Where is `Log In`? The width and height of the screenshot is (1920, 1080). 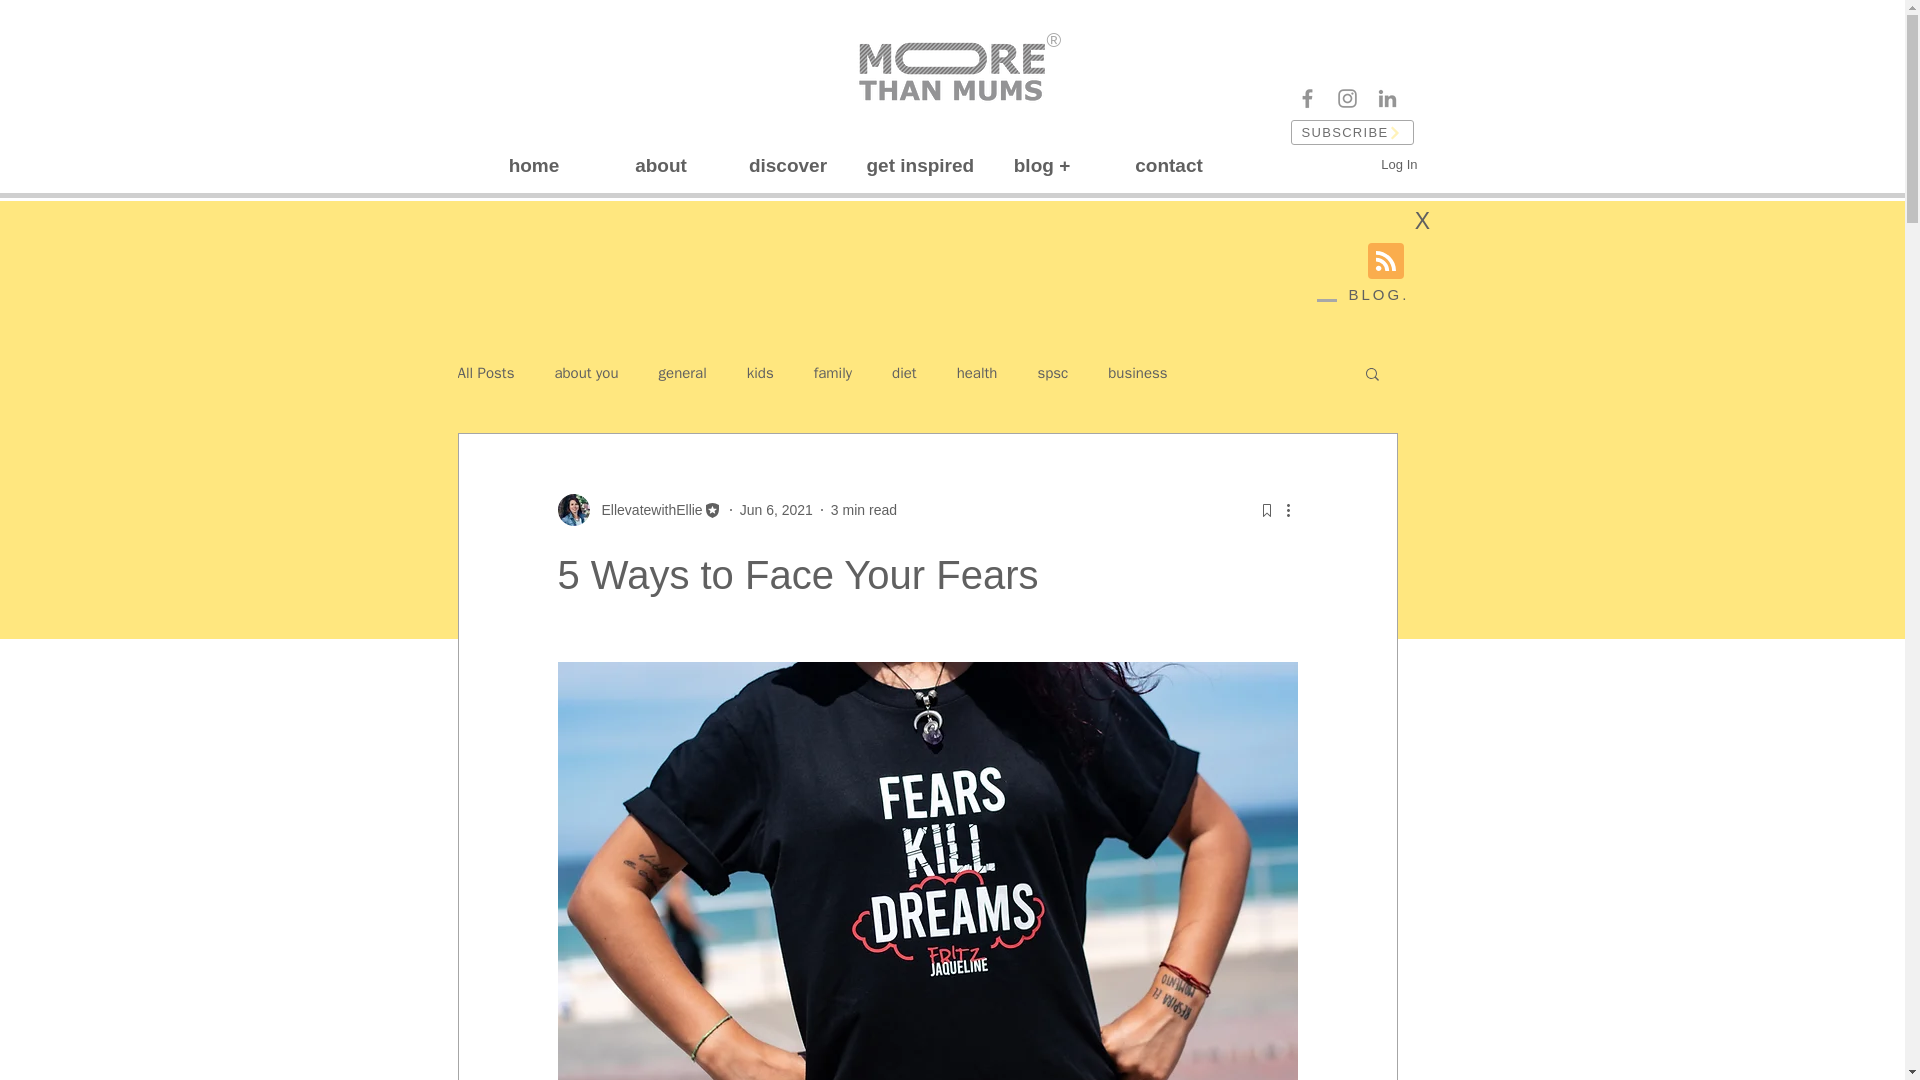
Log In is located at coordinates (1398, 165).